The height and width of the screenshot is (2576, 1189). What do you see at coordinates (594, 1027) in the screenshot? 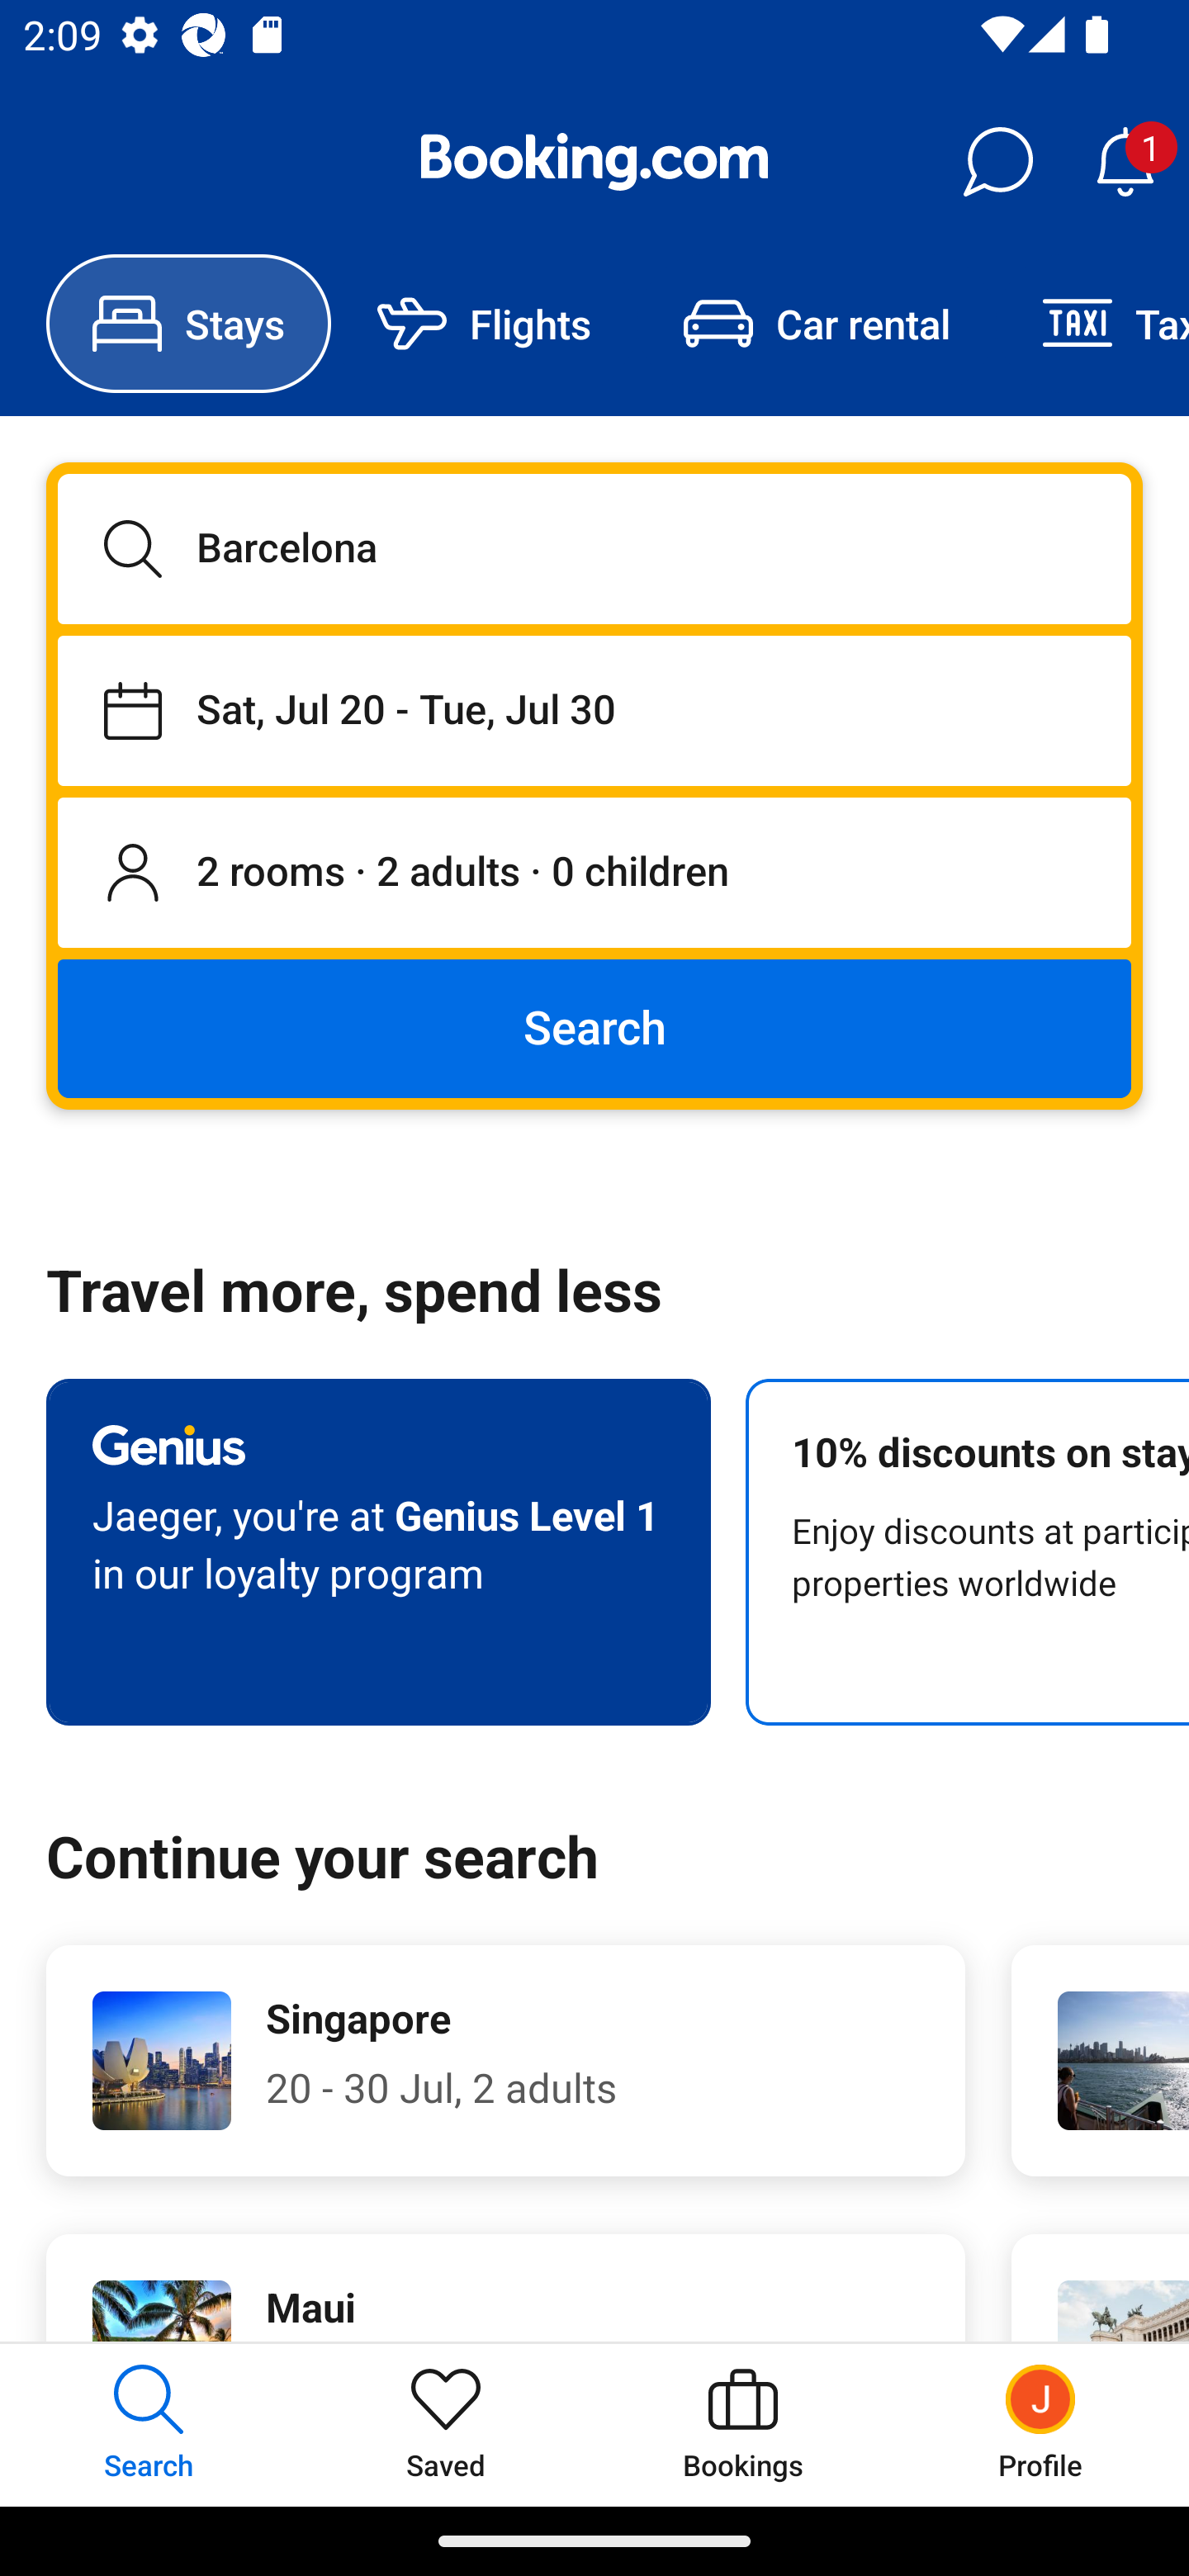
I see `Search` at bounding box center [594, 1027].